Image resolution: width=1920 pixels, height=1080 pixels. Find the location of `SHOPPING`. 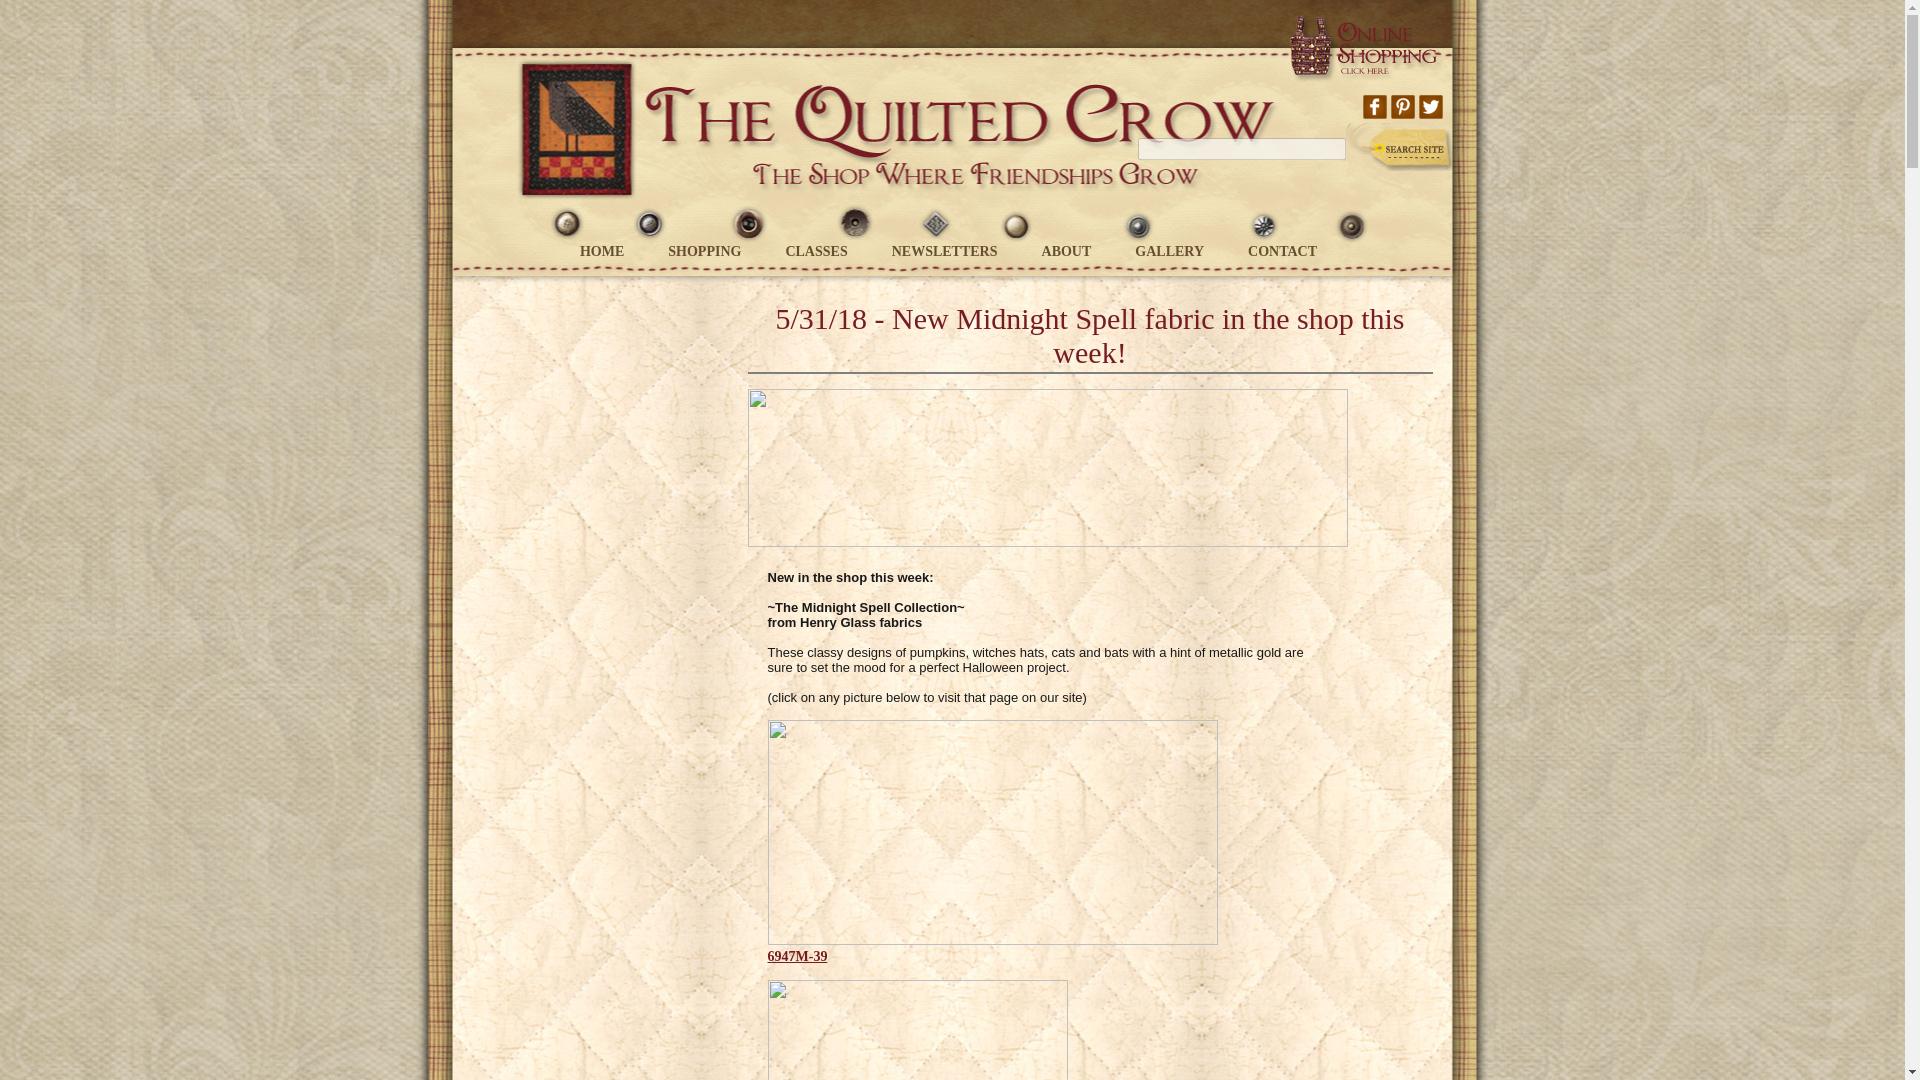

SHOPPING is located at coordinates (704, 252).